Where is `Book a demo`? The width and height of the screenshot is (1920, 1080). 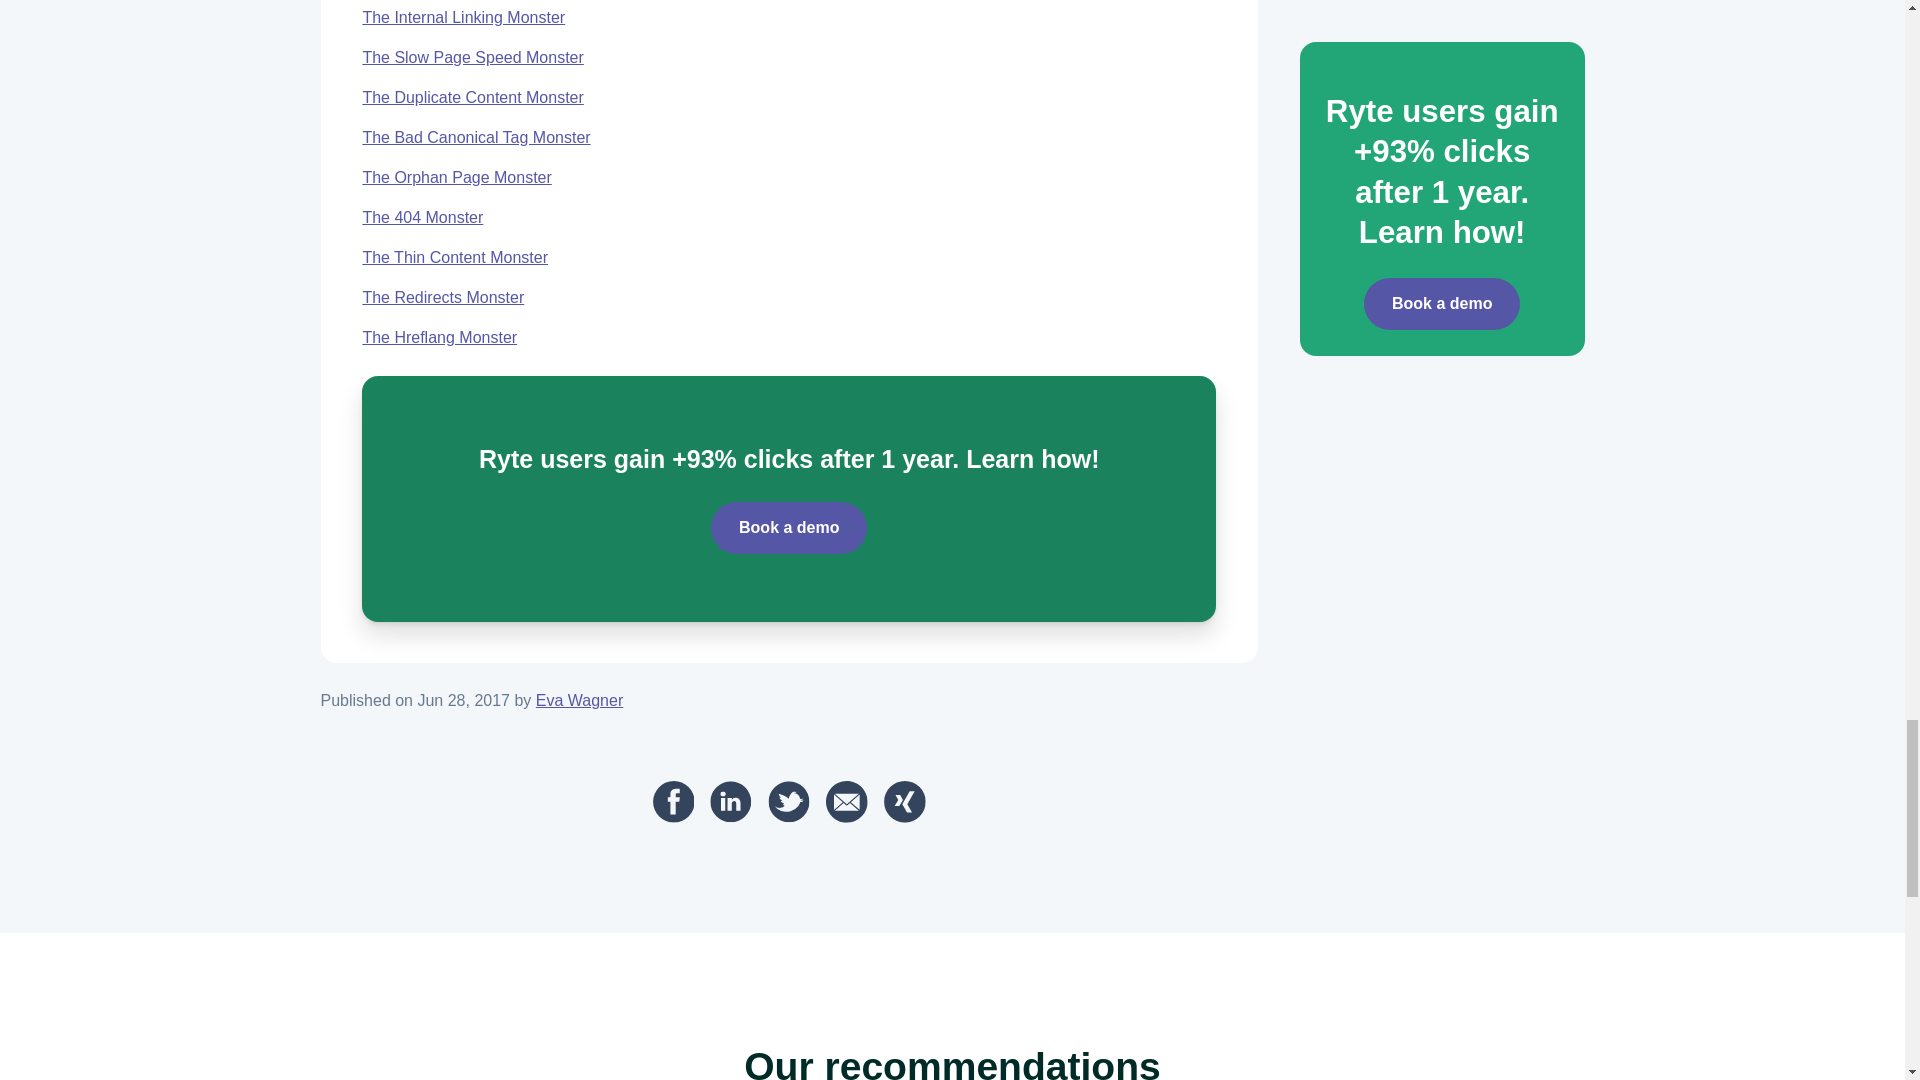 Book a demo is located at coordinates (788, 528).